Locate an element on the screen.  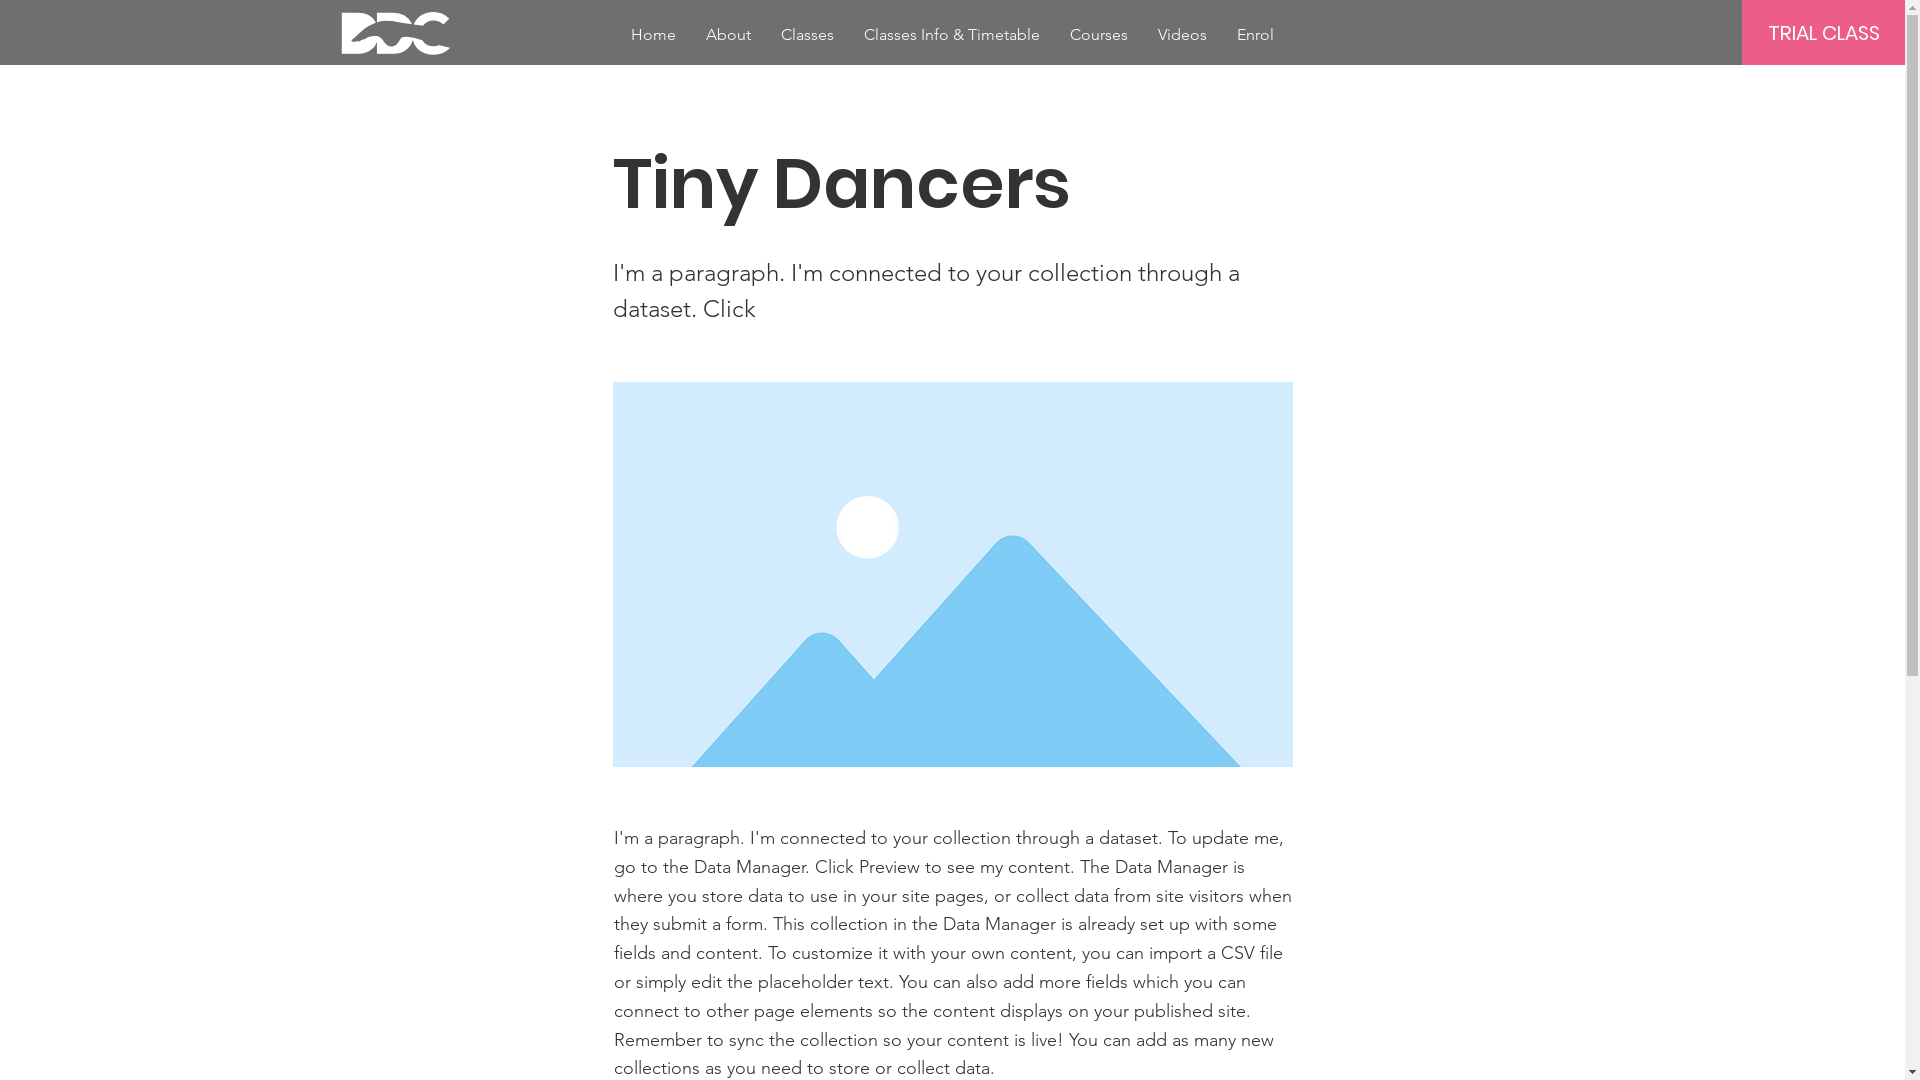
Enrol is located at coordinates (1256, 34).